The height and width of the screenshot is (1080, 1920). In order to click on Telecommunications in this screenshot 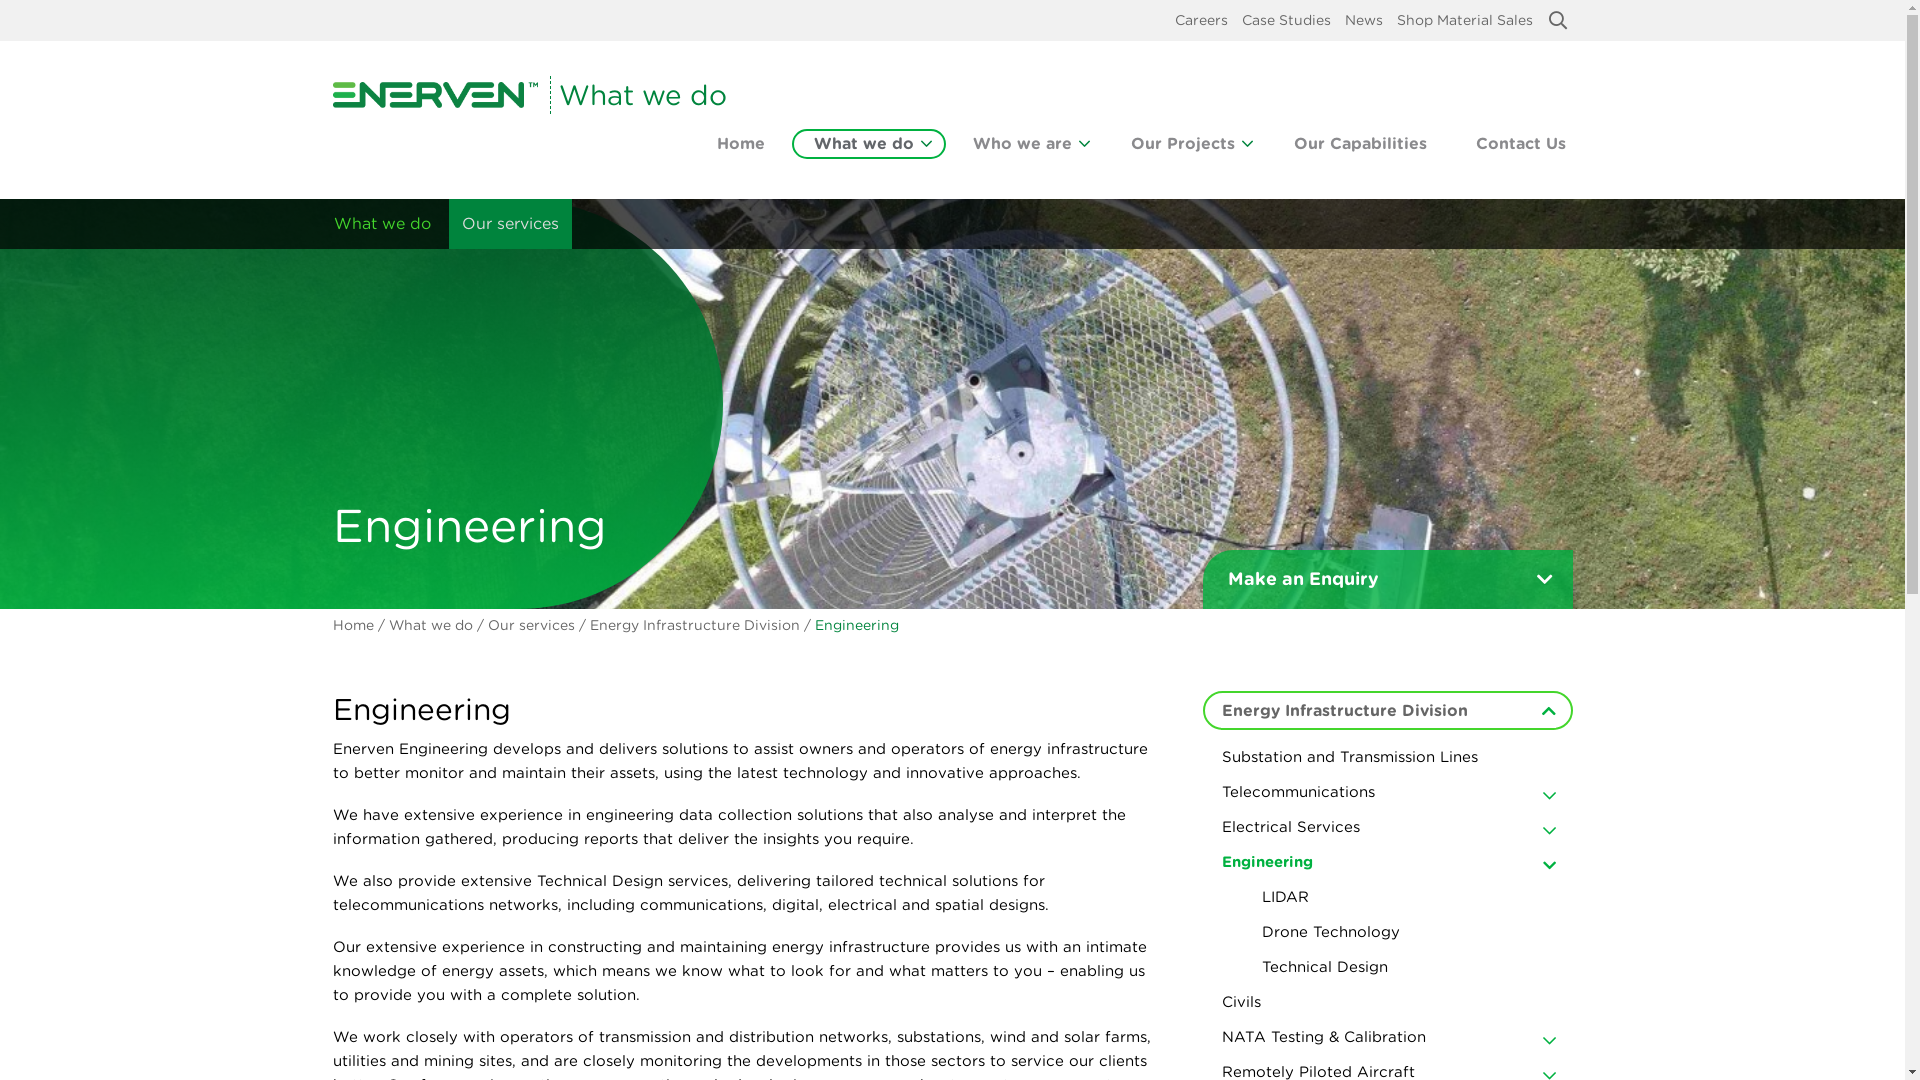, I will do `click(1387, 792)`.